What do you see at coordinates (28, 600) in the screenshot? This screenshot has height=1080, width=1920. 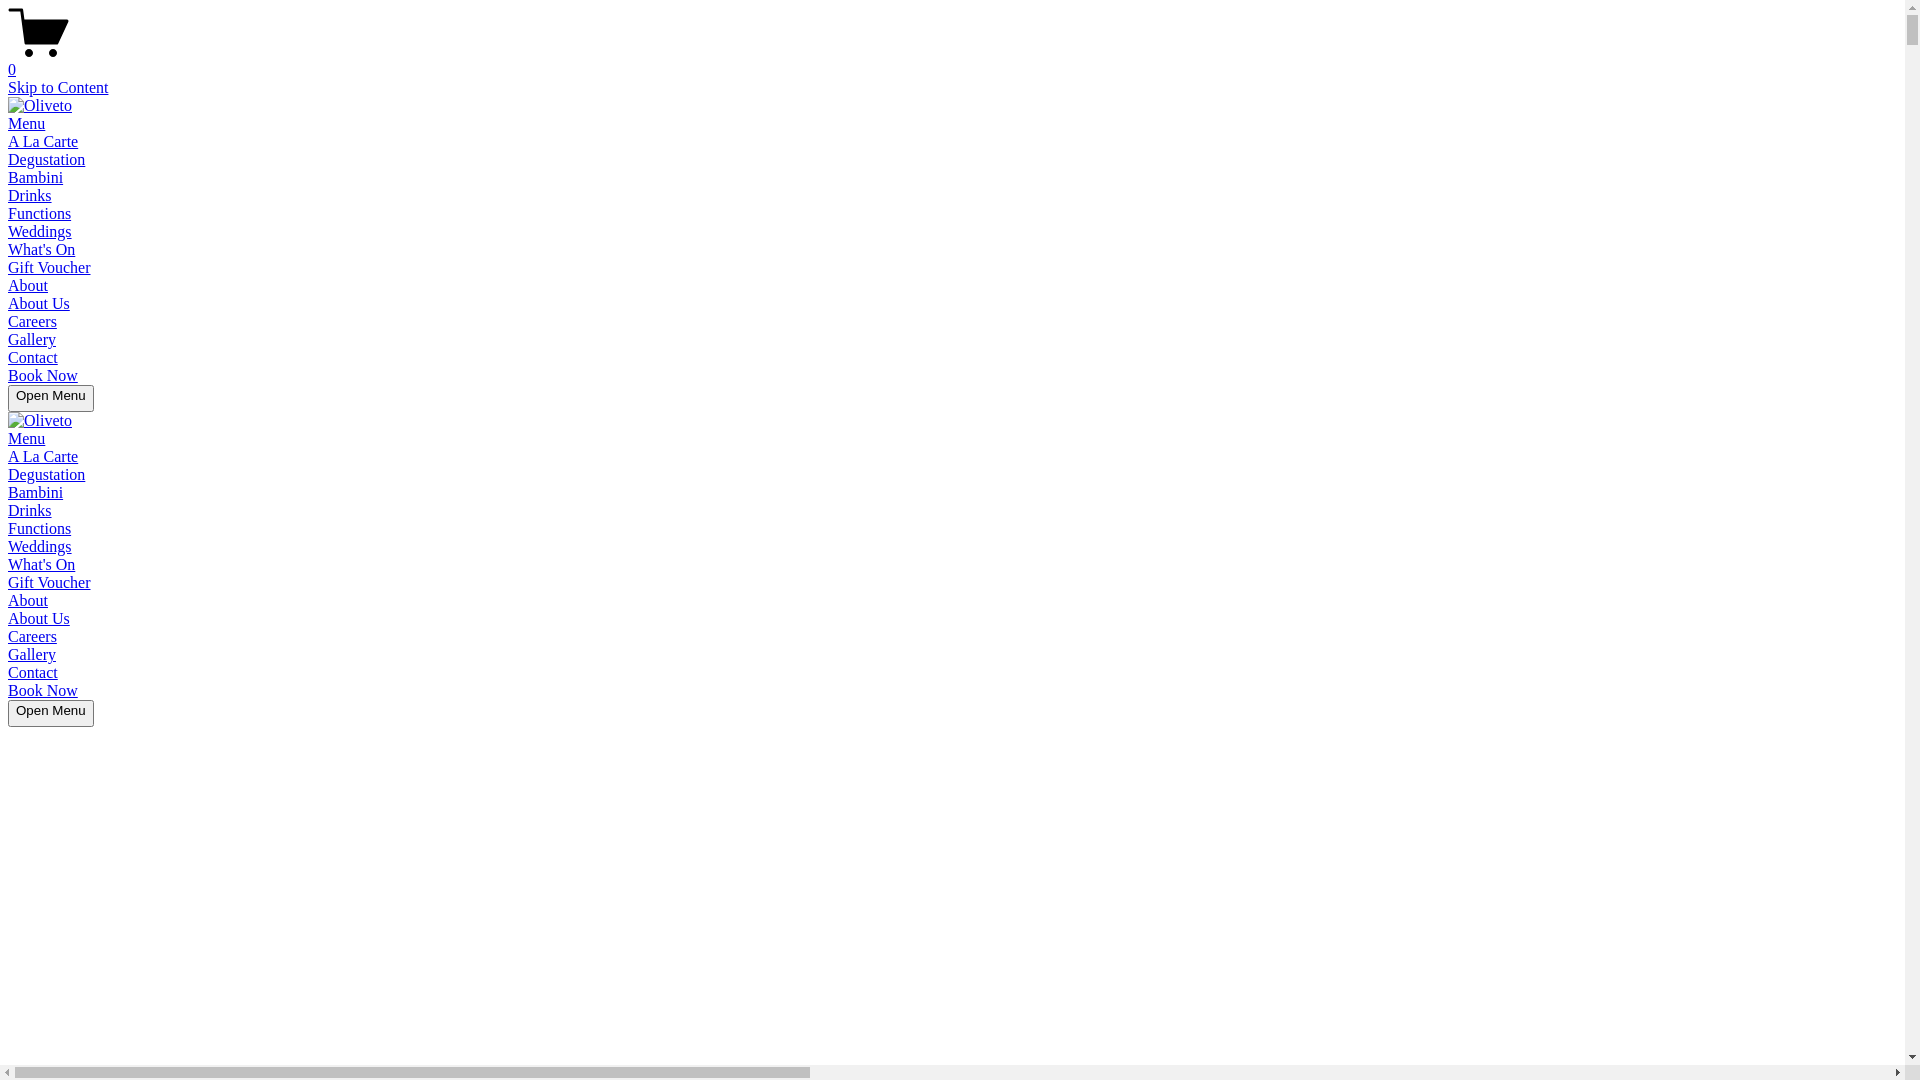 I see `About` at bounding box center [28, 600].